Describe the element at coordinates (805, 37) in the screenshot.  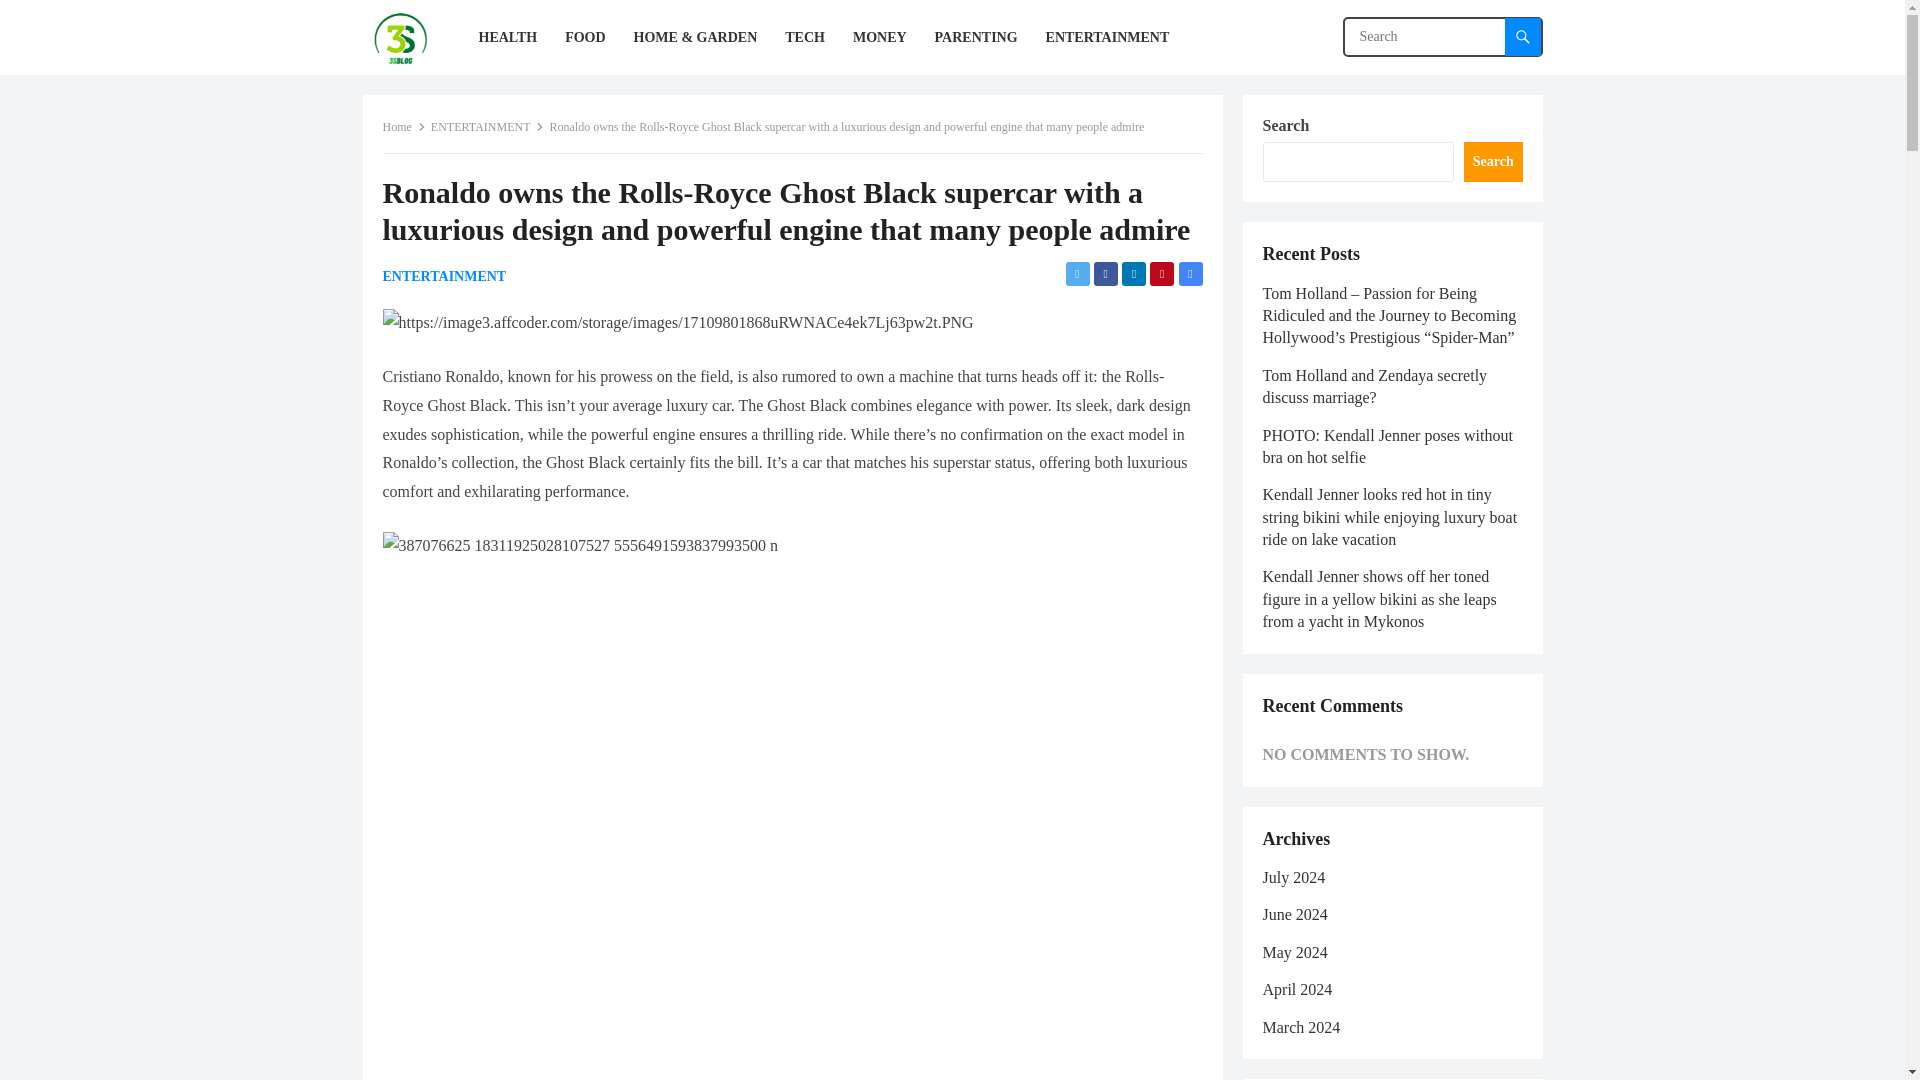
I see `TECH` at that location.